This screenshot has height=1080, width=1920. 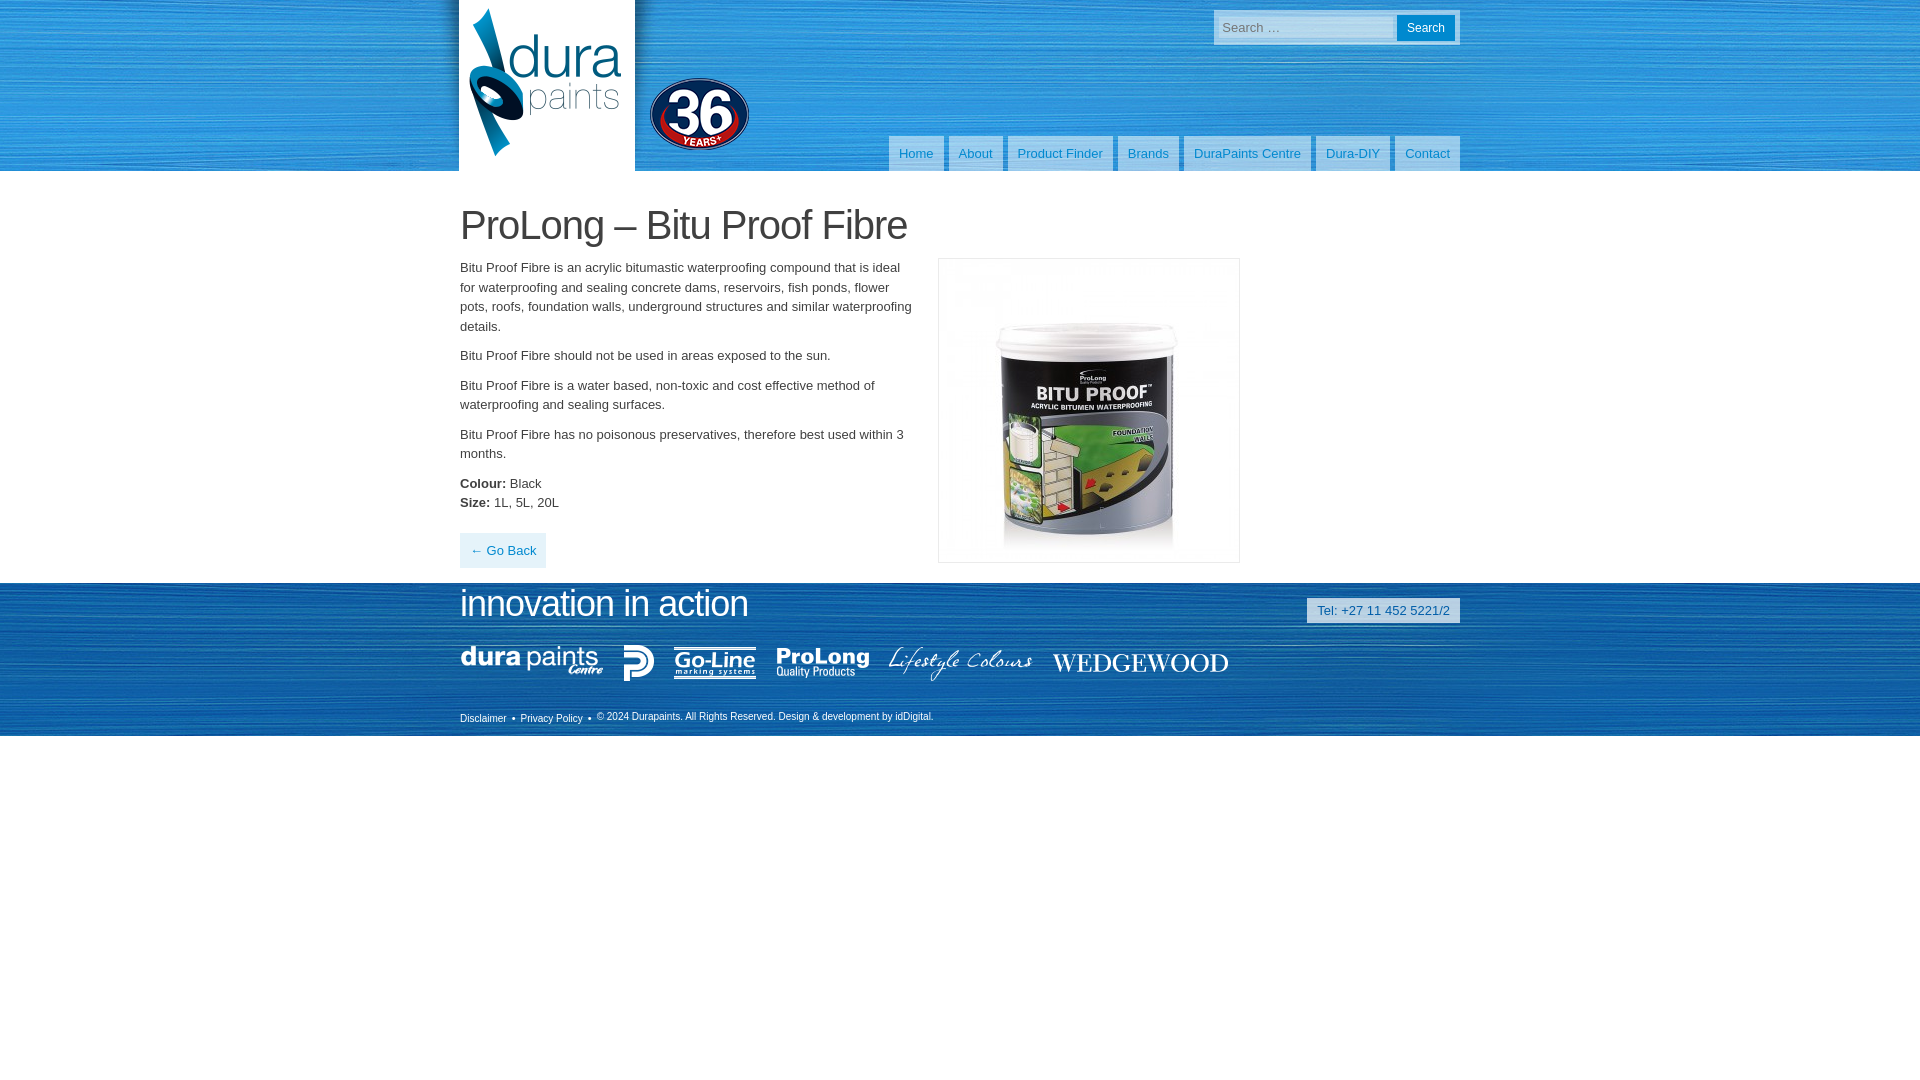 I want to click on Contact, so click(x=1427, y=154).